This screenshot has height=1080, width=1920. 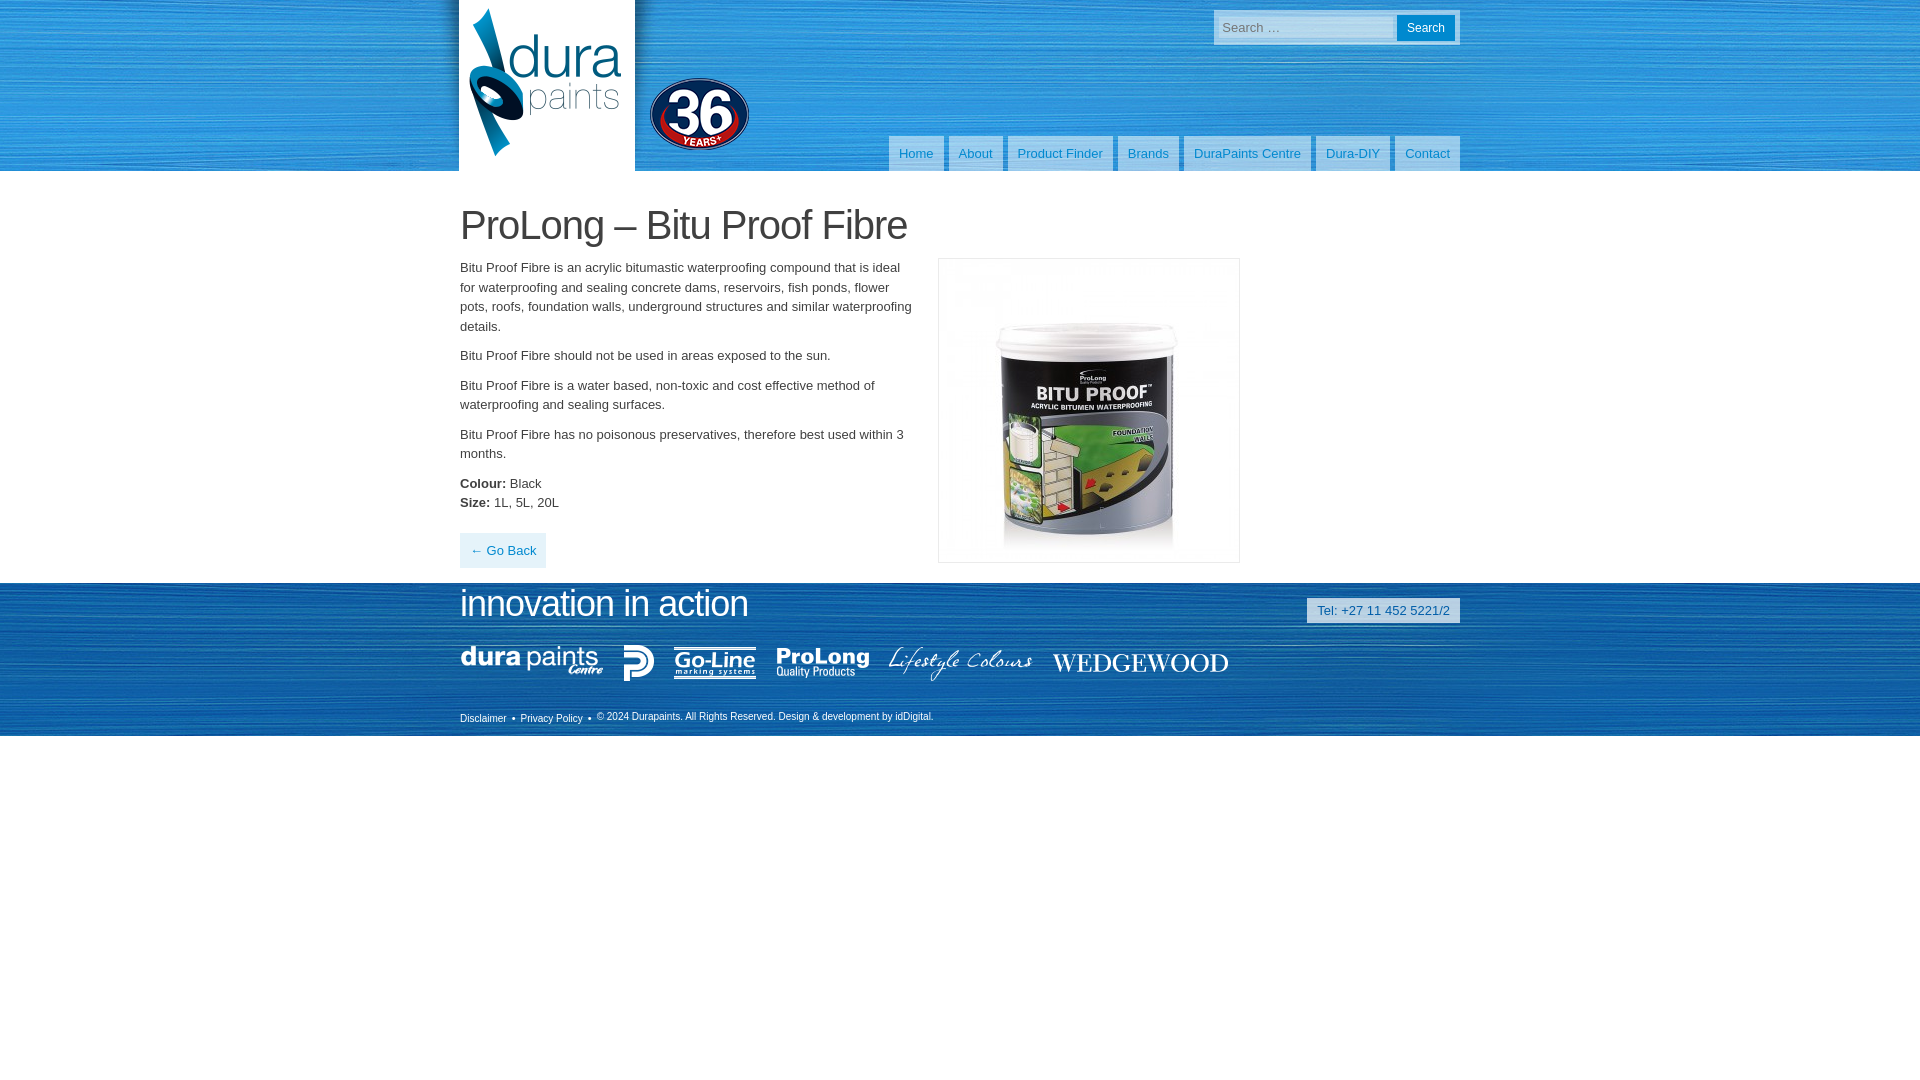 I want to click on Contact, so click(x=1427, y=154).